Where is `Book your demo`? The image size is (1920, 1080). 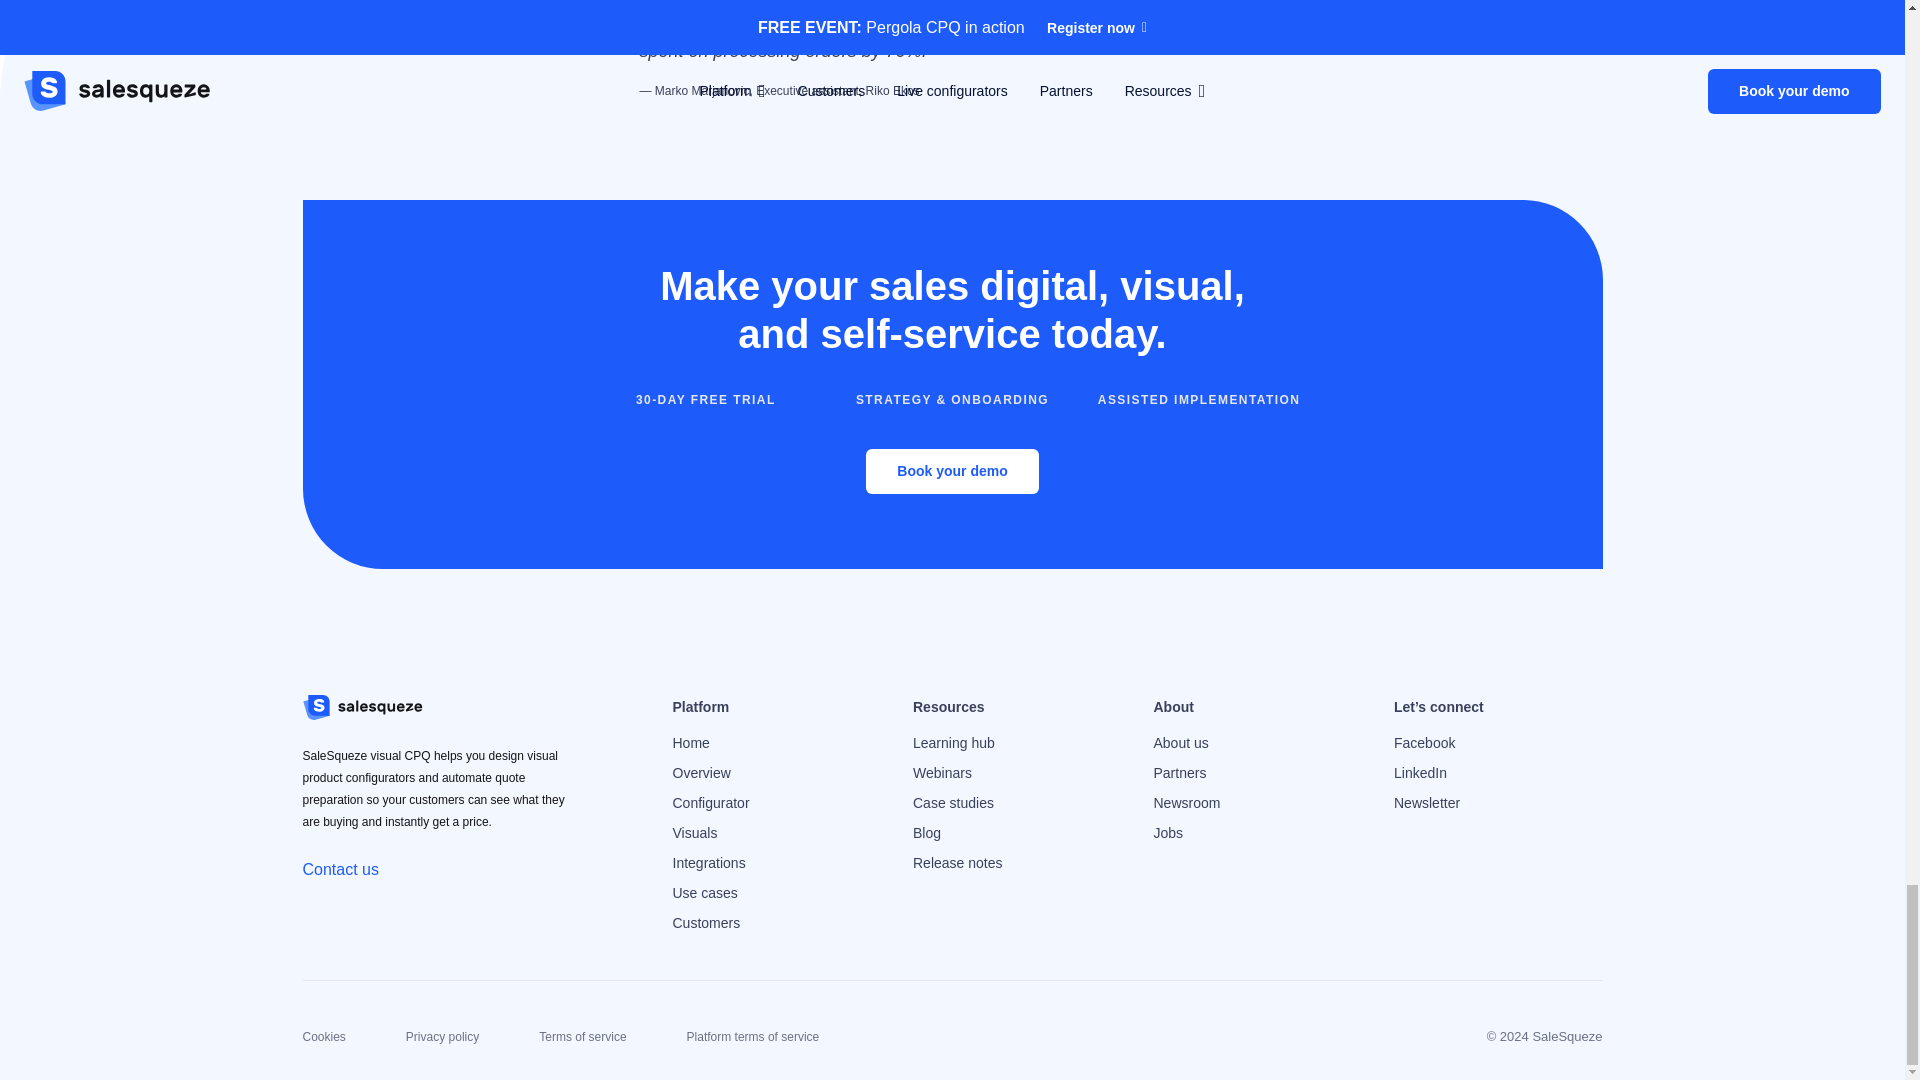
Book your demo is located at coordinates (952, 471).